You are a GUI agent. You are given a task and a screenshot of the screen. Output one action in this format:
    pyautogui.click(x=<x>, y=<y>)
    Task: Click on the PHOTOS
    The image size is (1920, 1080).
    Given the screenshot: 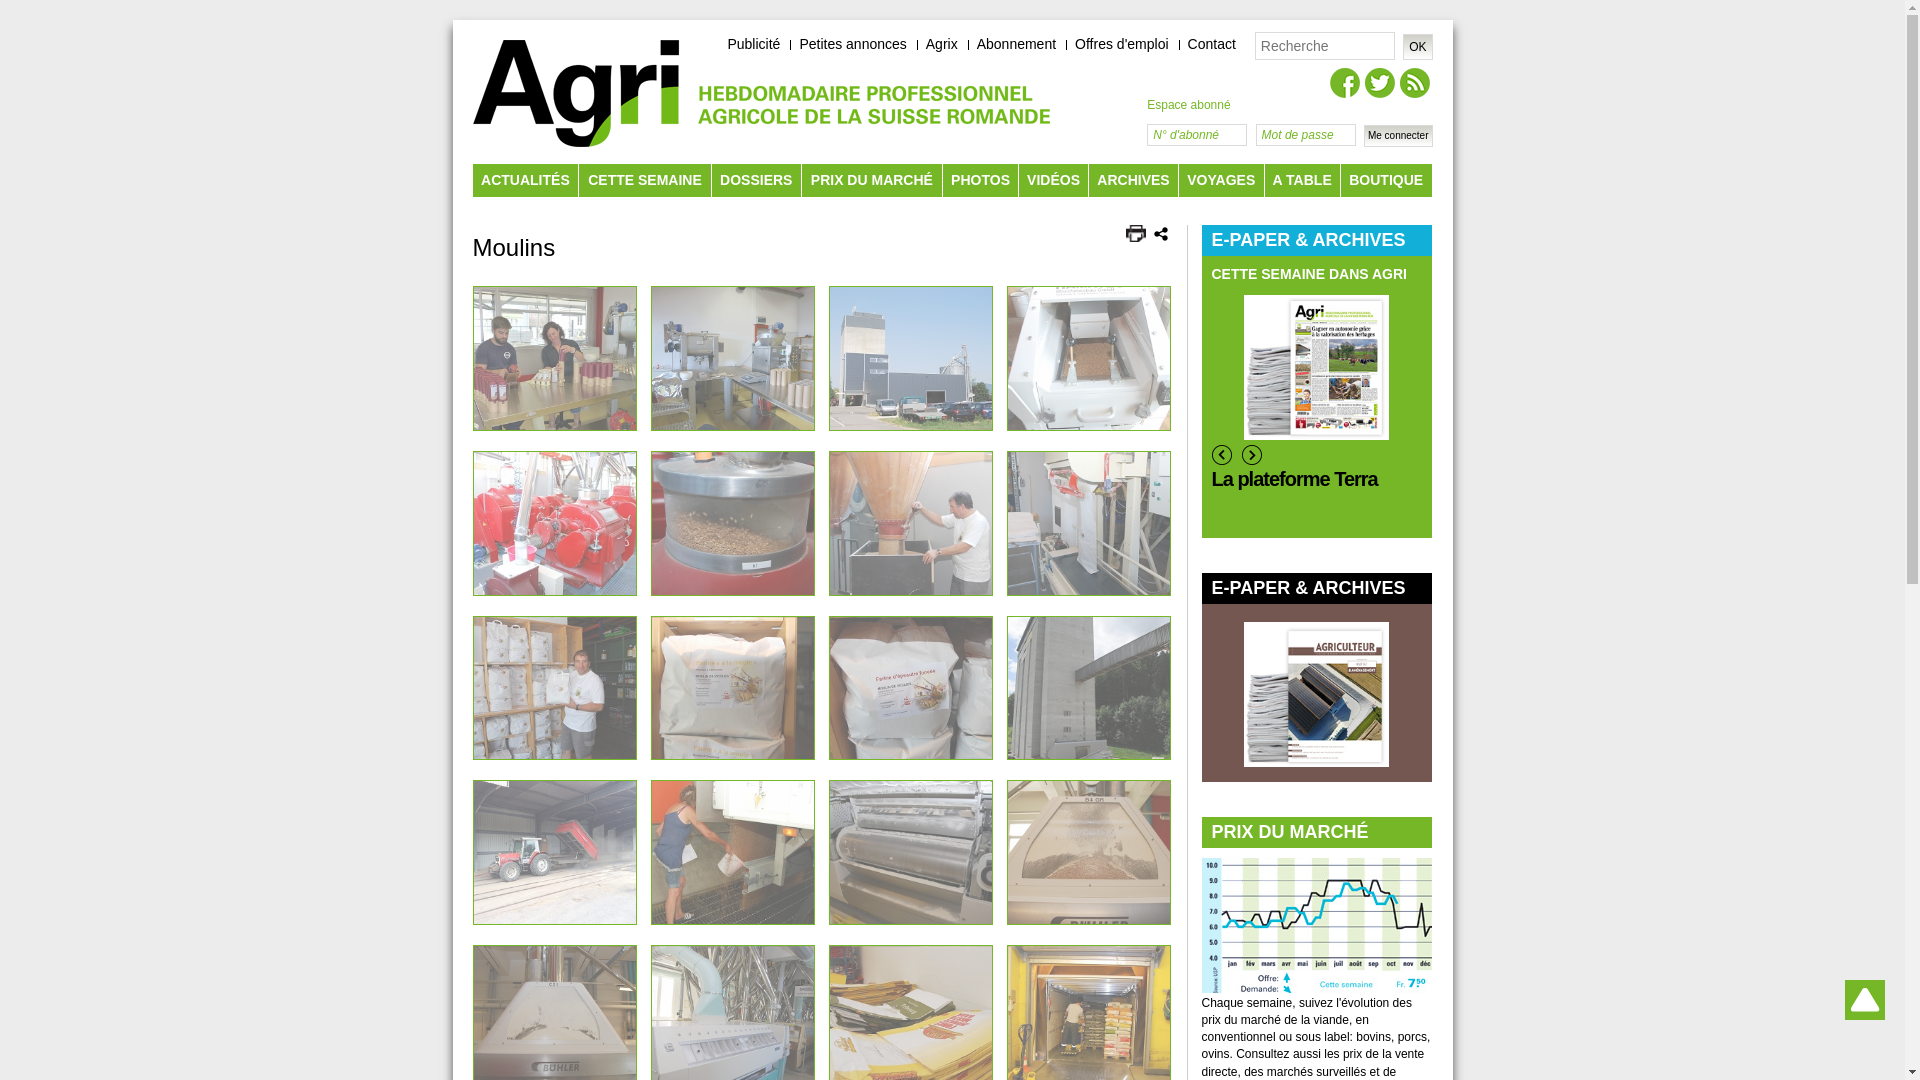 What is the action you would take?
    pyautogui.click(x=980, y=180)
    